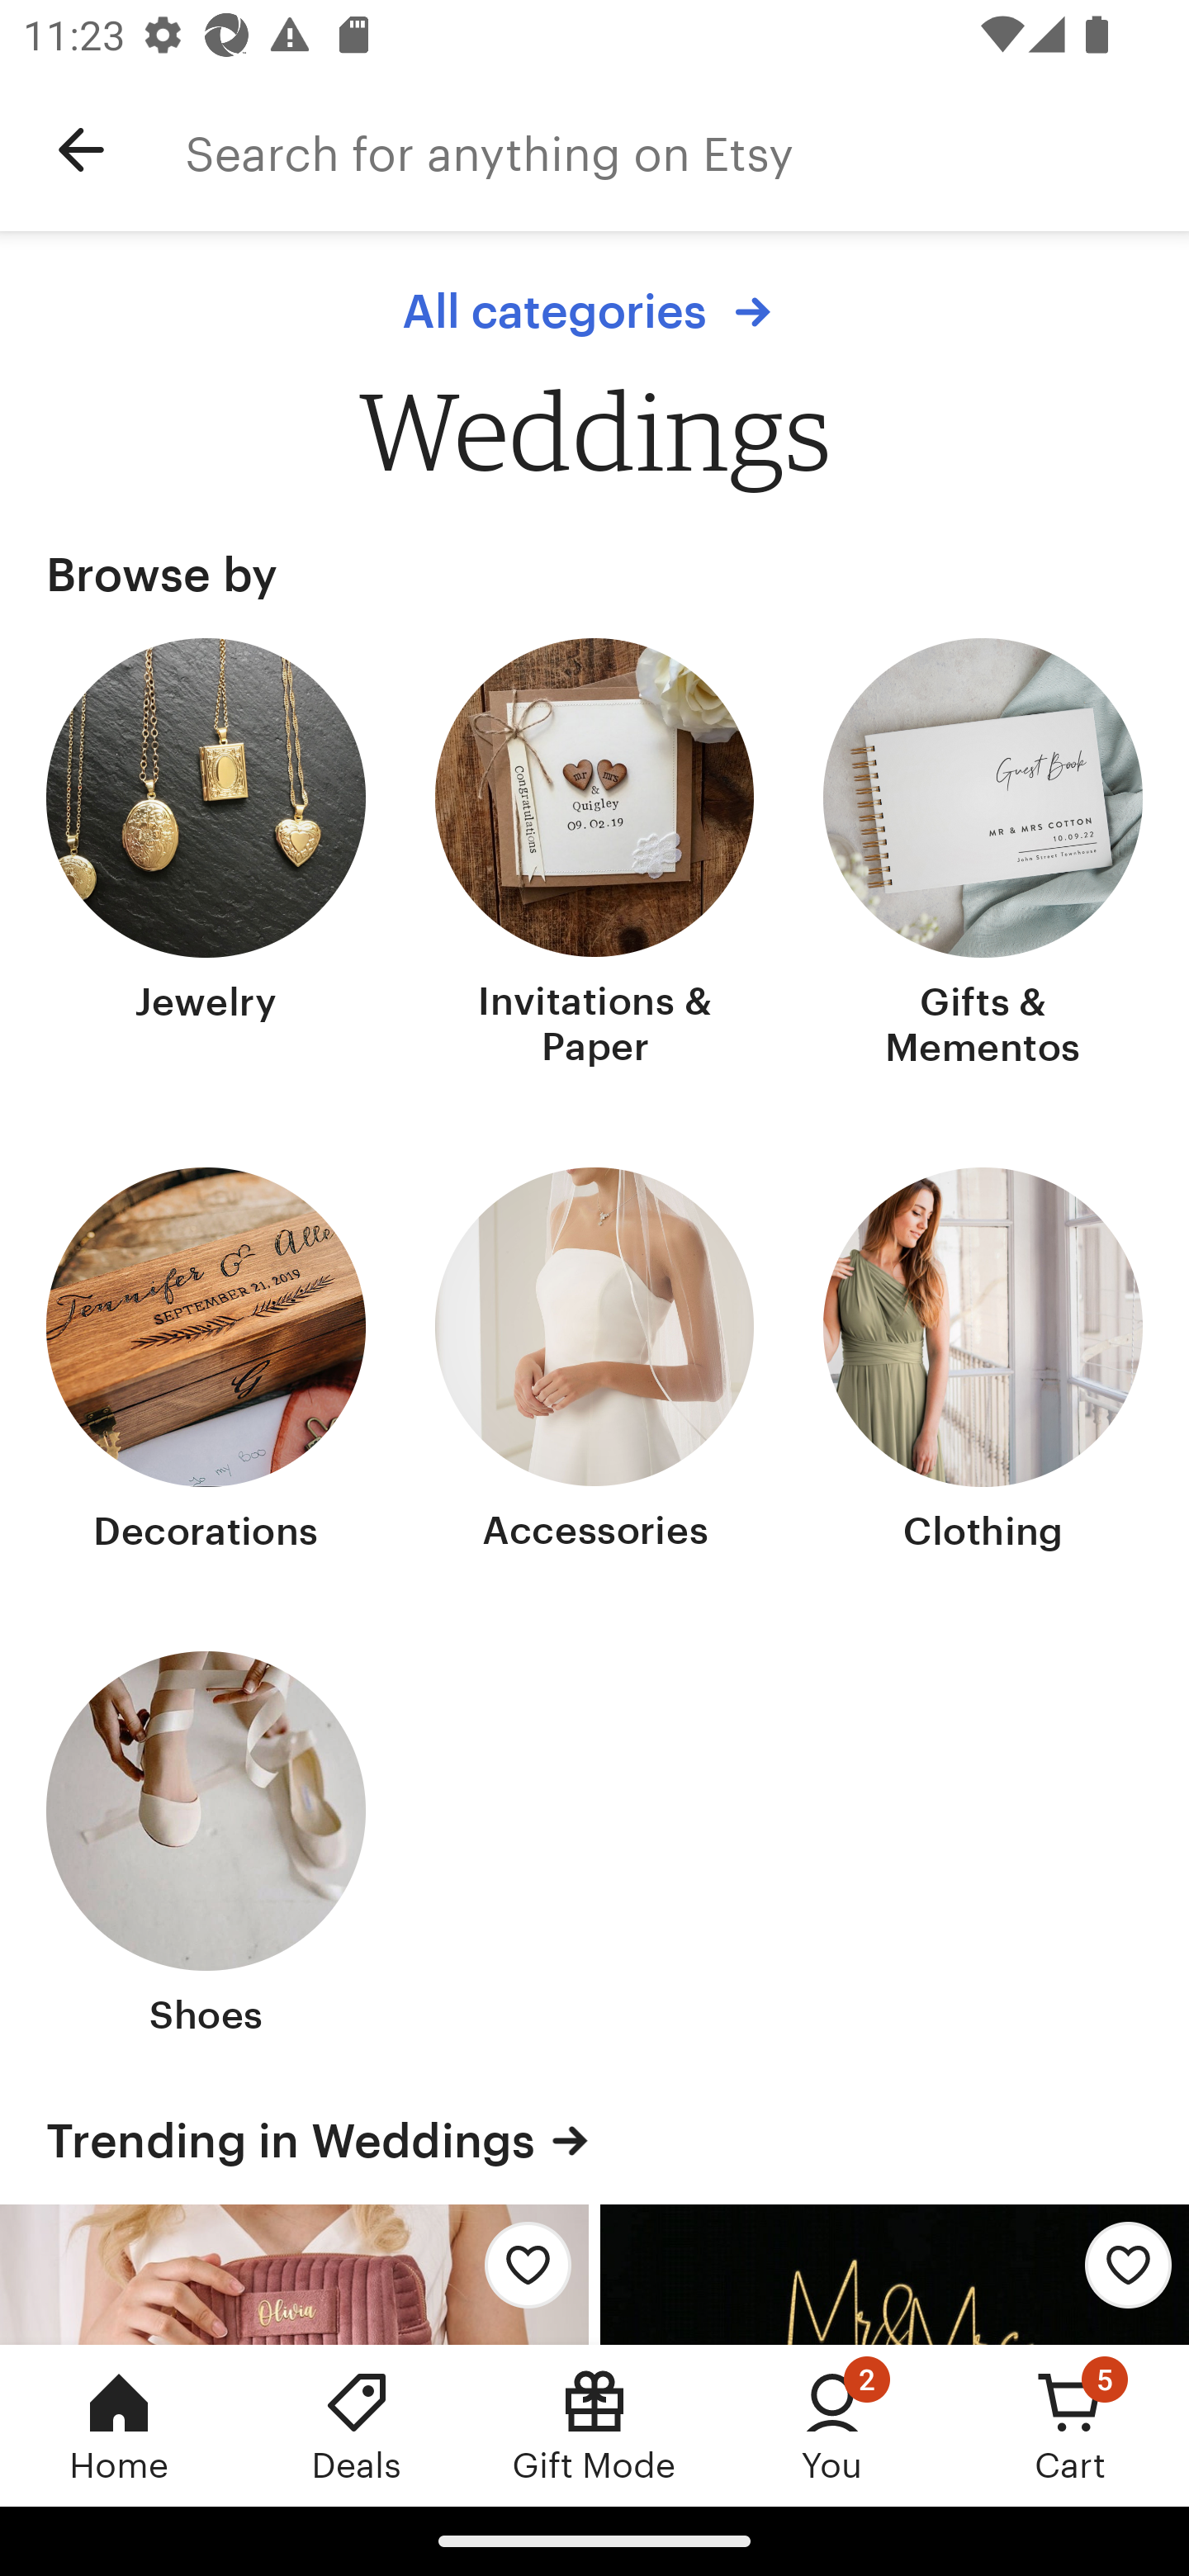 Image resolution: width=1189 pixels, height=2576 pixels. Describe the element at coordinates (983, 856) in the screenshot. I see `Gifts & Mementos` at that location.